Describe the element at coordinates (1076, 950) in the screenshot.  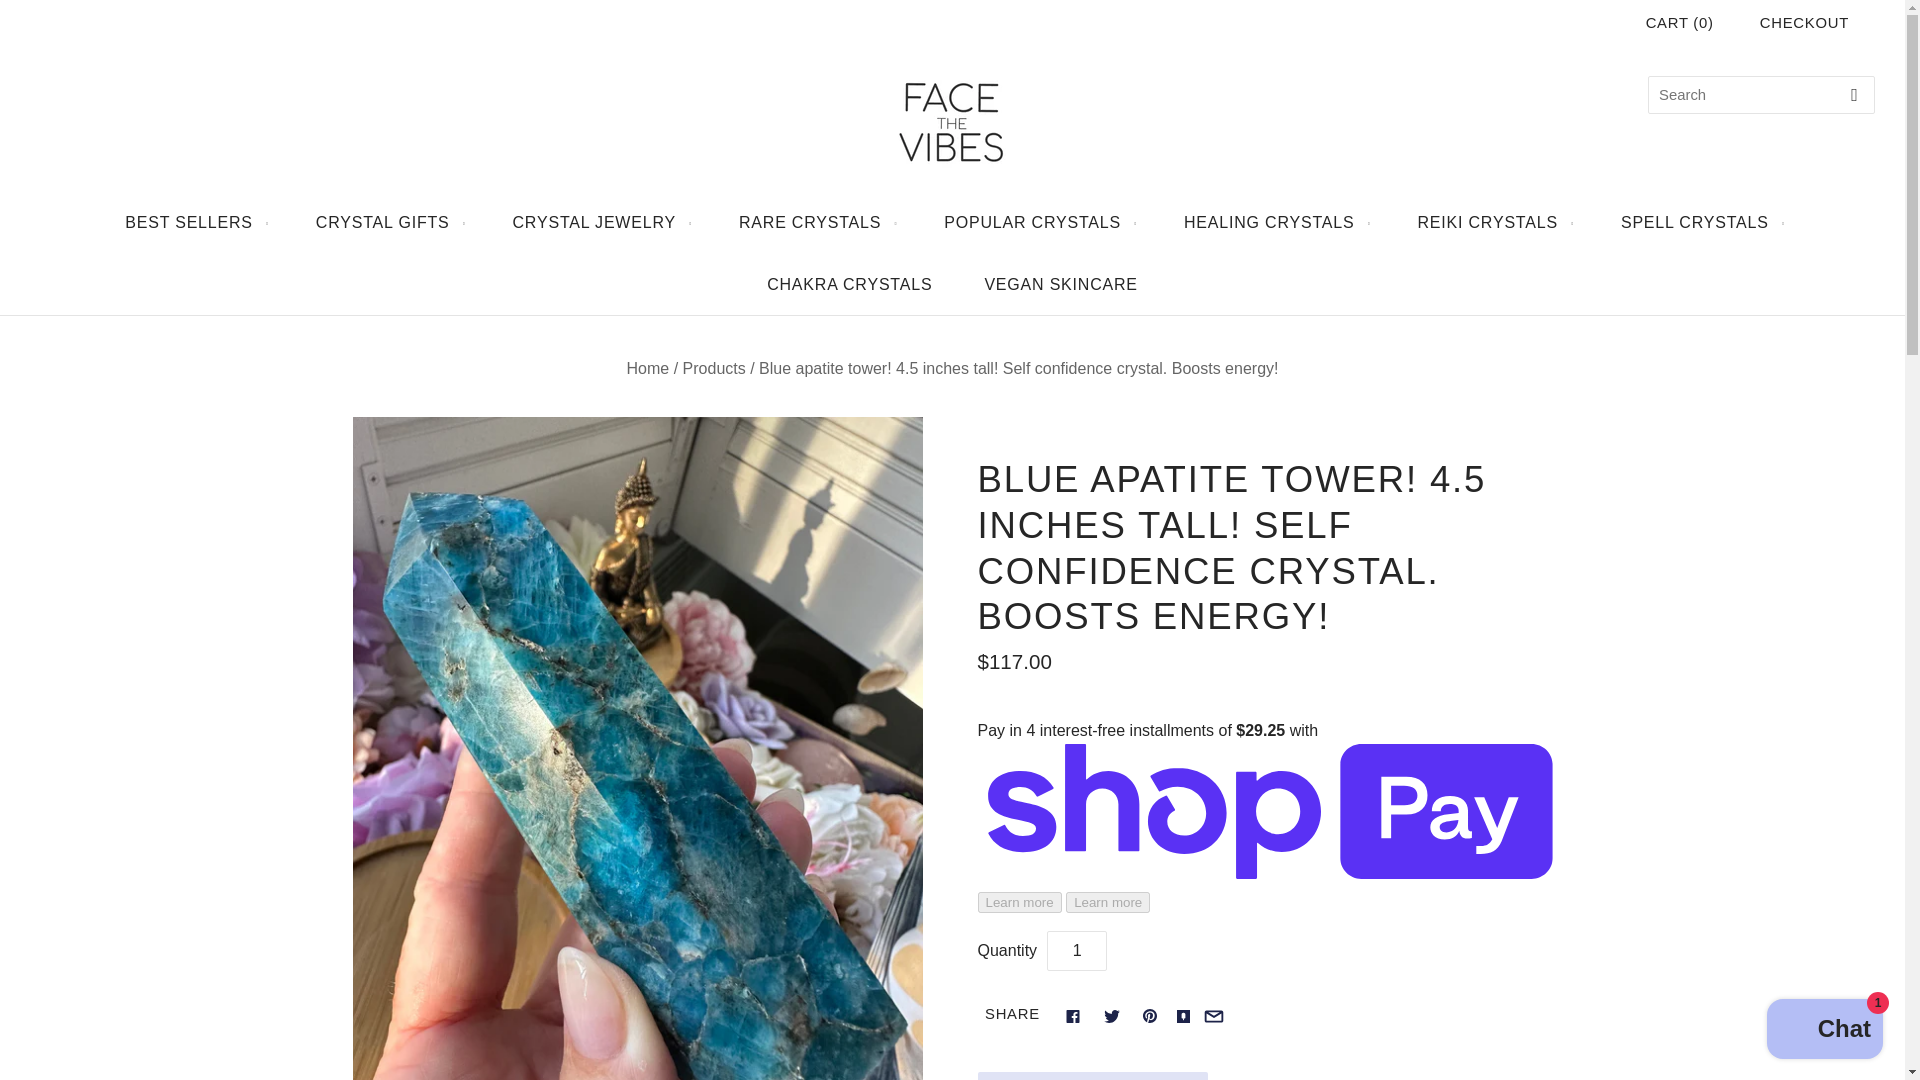
I see `1` at that location.